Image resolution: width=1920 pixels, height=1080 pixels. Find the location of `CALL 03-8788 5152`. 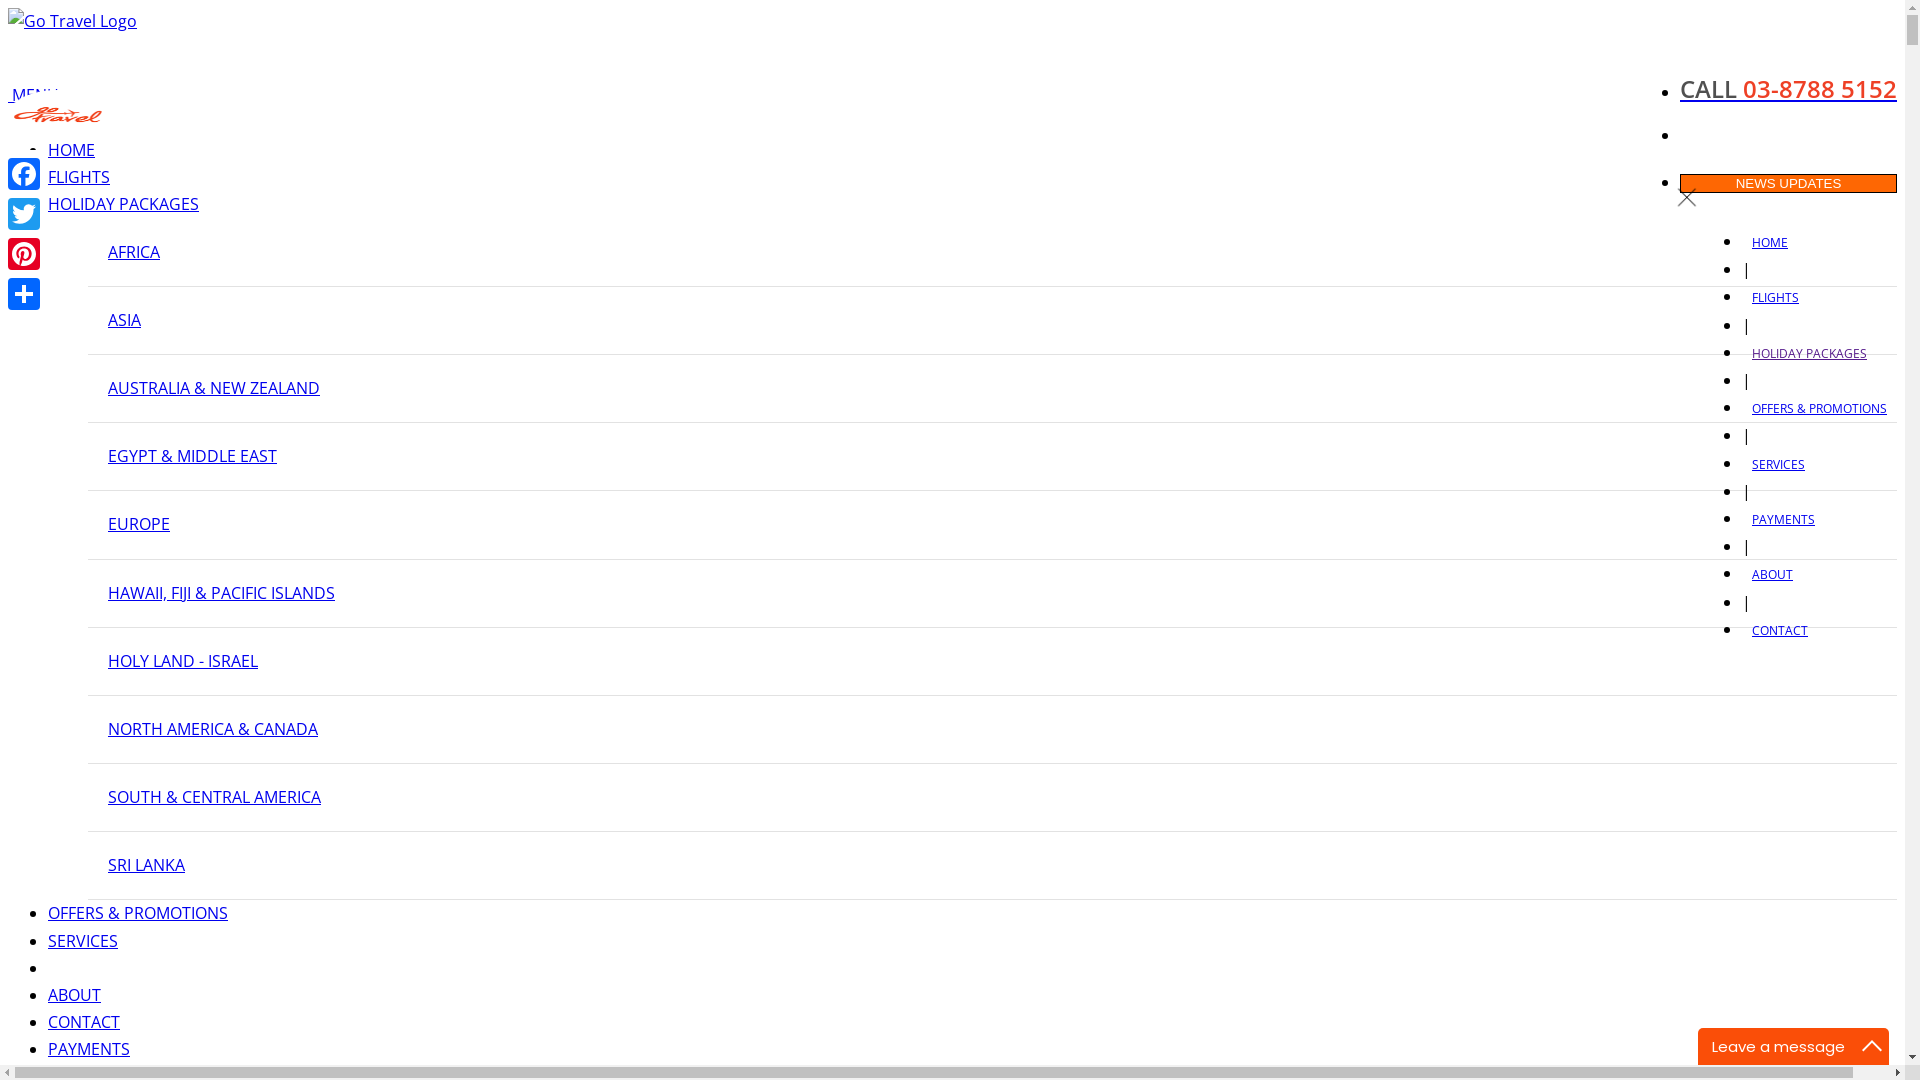

CALL 03-8788 5152 is located at coordinates (1788, 89).